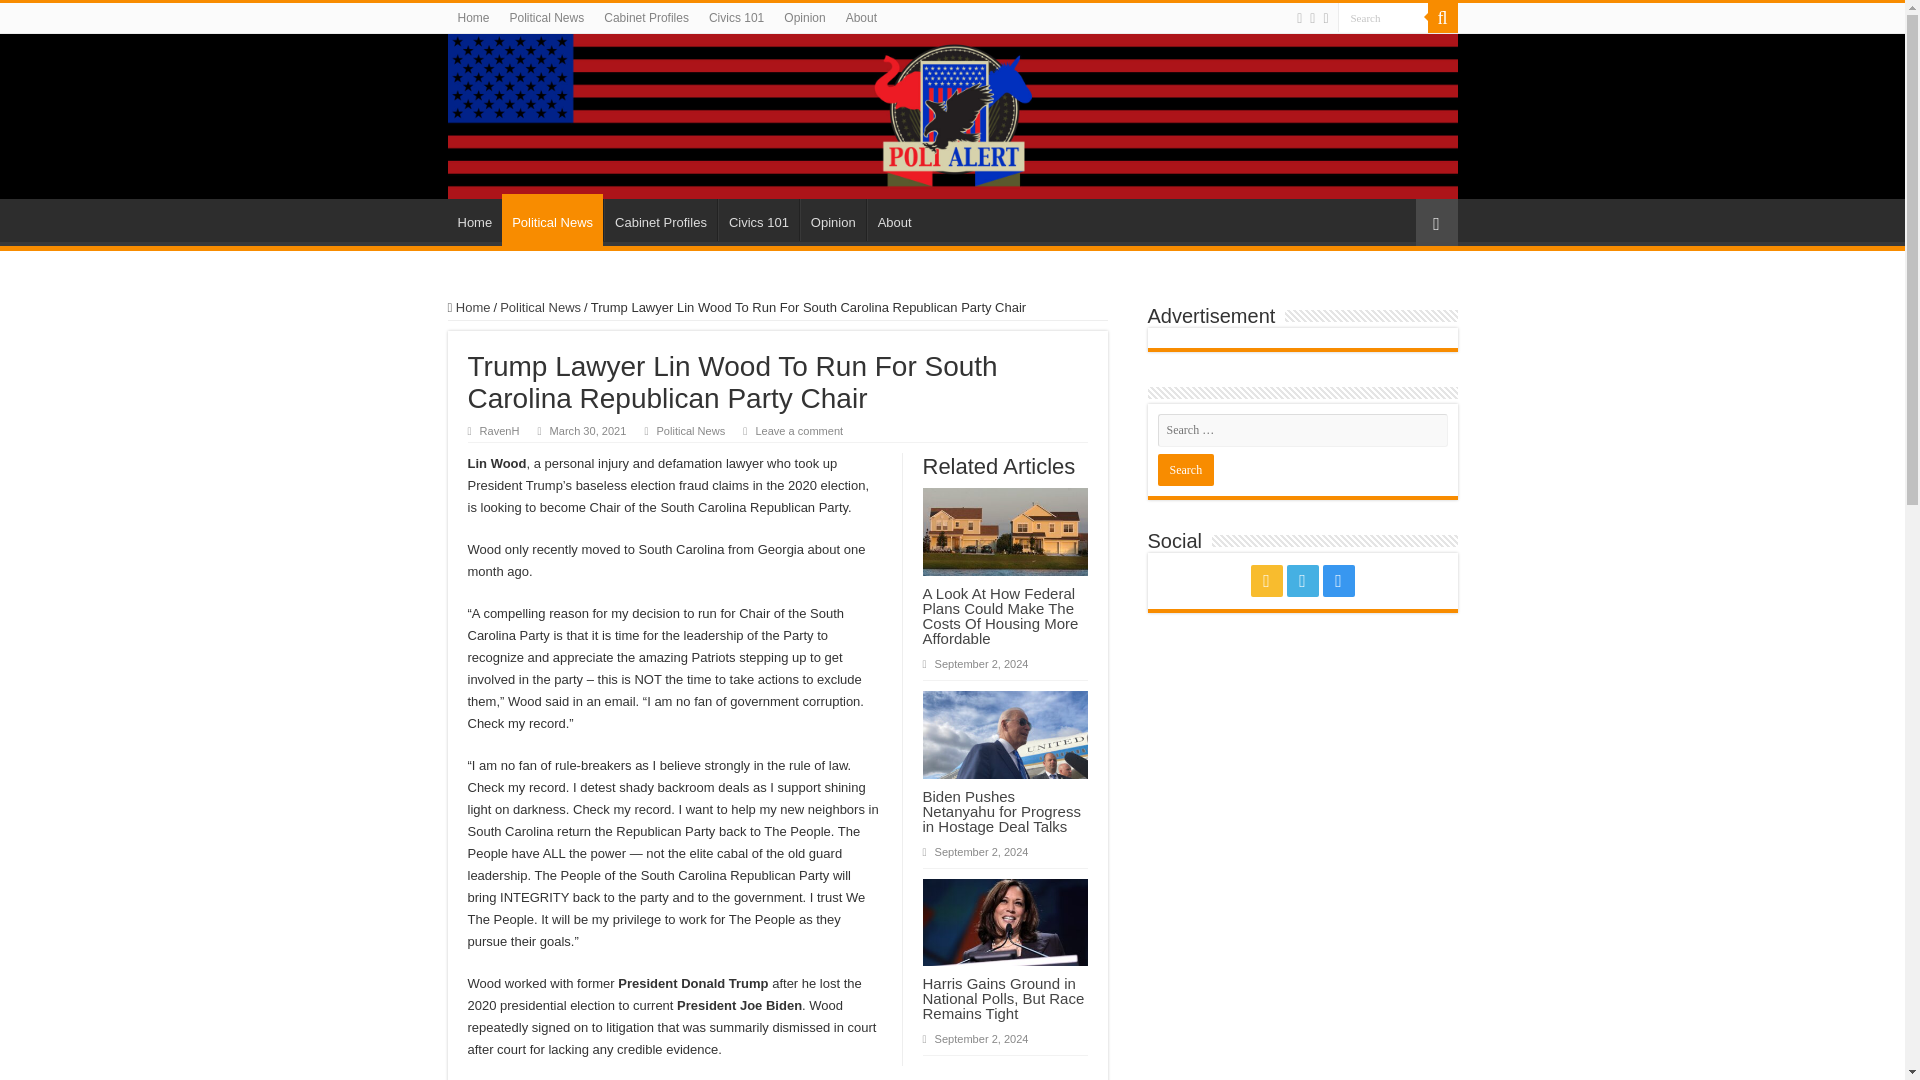  I want to click on Political News, so click(547, 18).